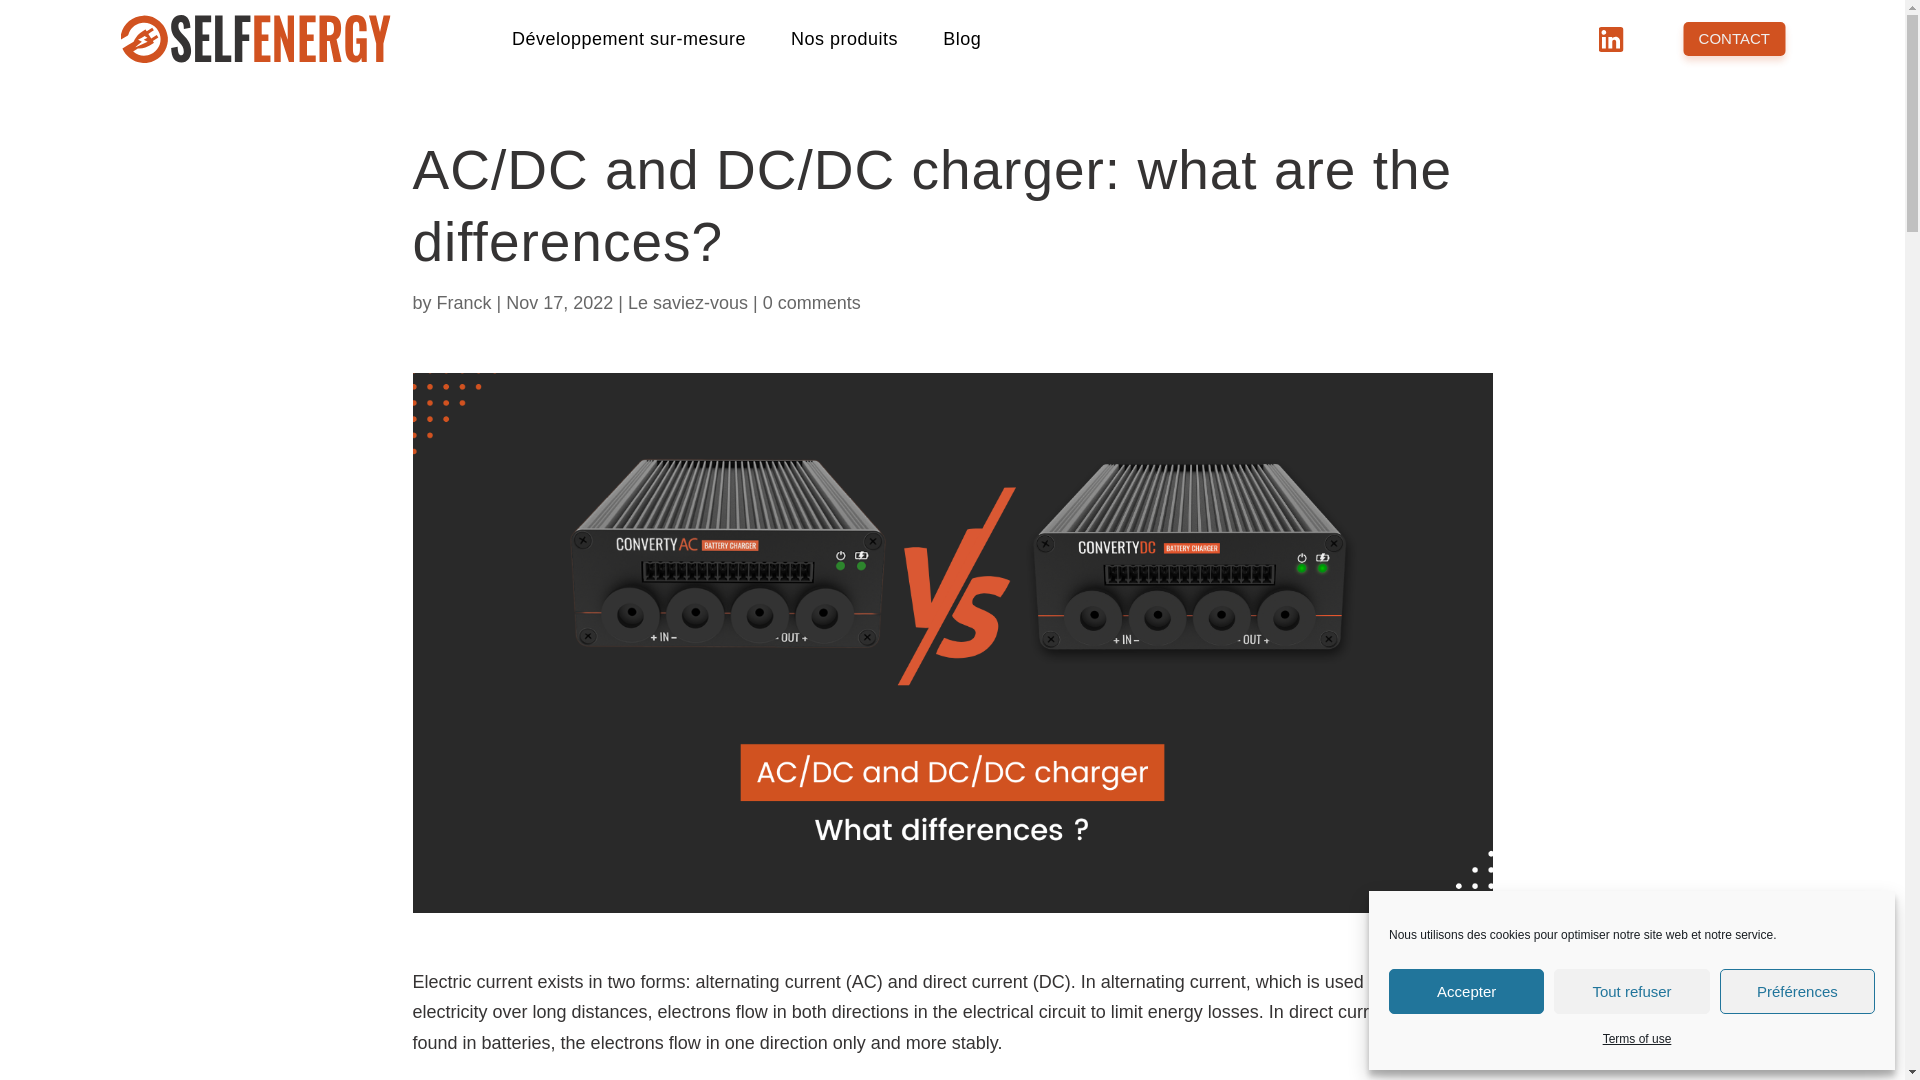 Image resolution: width=1920 pixels, height=1080 pixels. Describe the element at coordinates (464, 302) in the screenshot. I see `Posts by Franck` at that location.